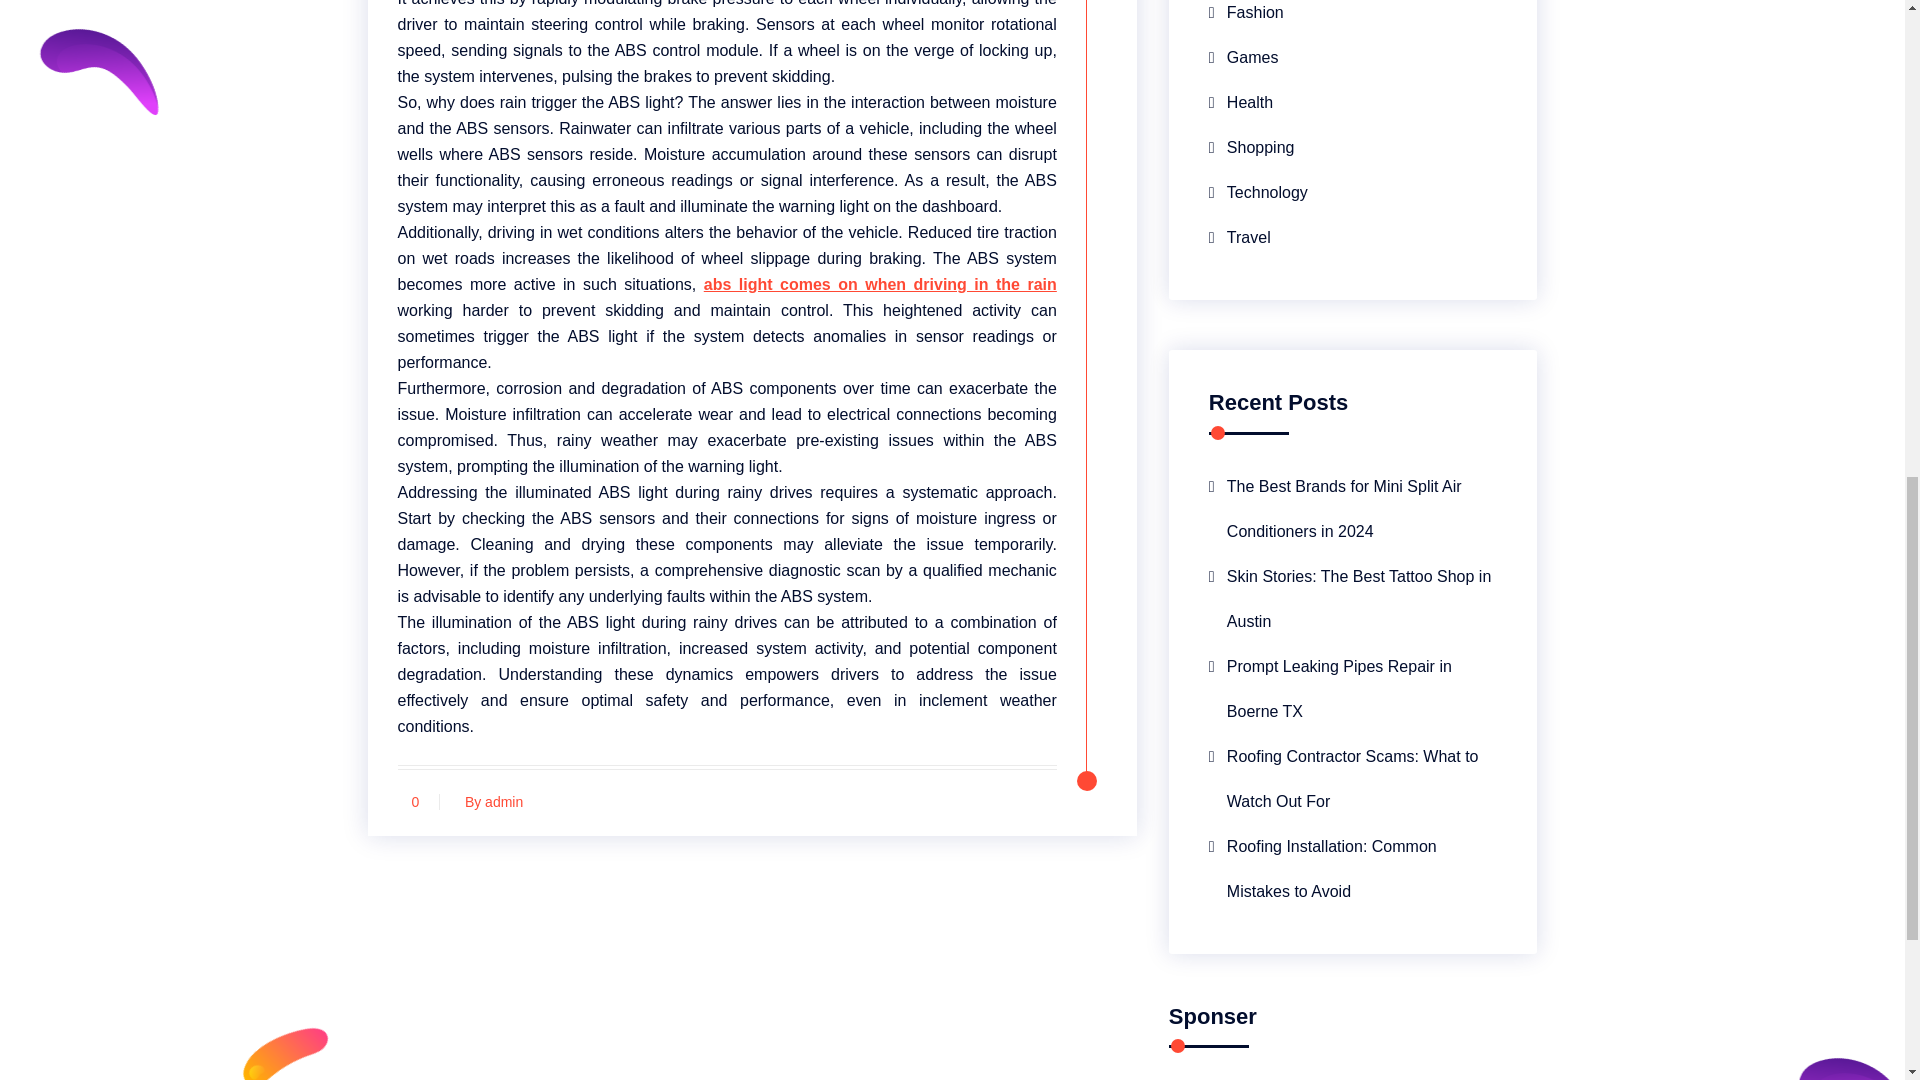 This screenshot has width=1920, height=1080. Describe the element at coordinates (1353, 688) in the screenshot. I see `Prompt Leaking Pipes Repair in Boerne TX` at that location.